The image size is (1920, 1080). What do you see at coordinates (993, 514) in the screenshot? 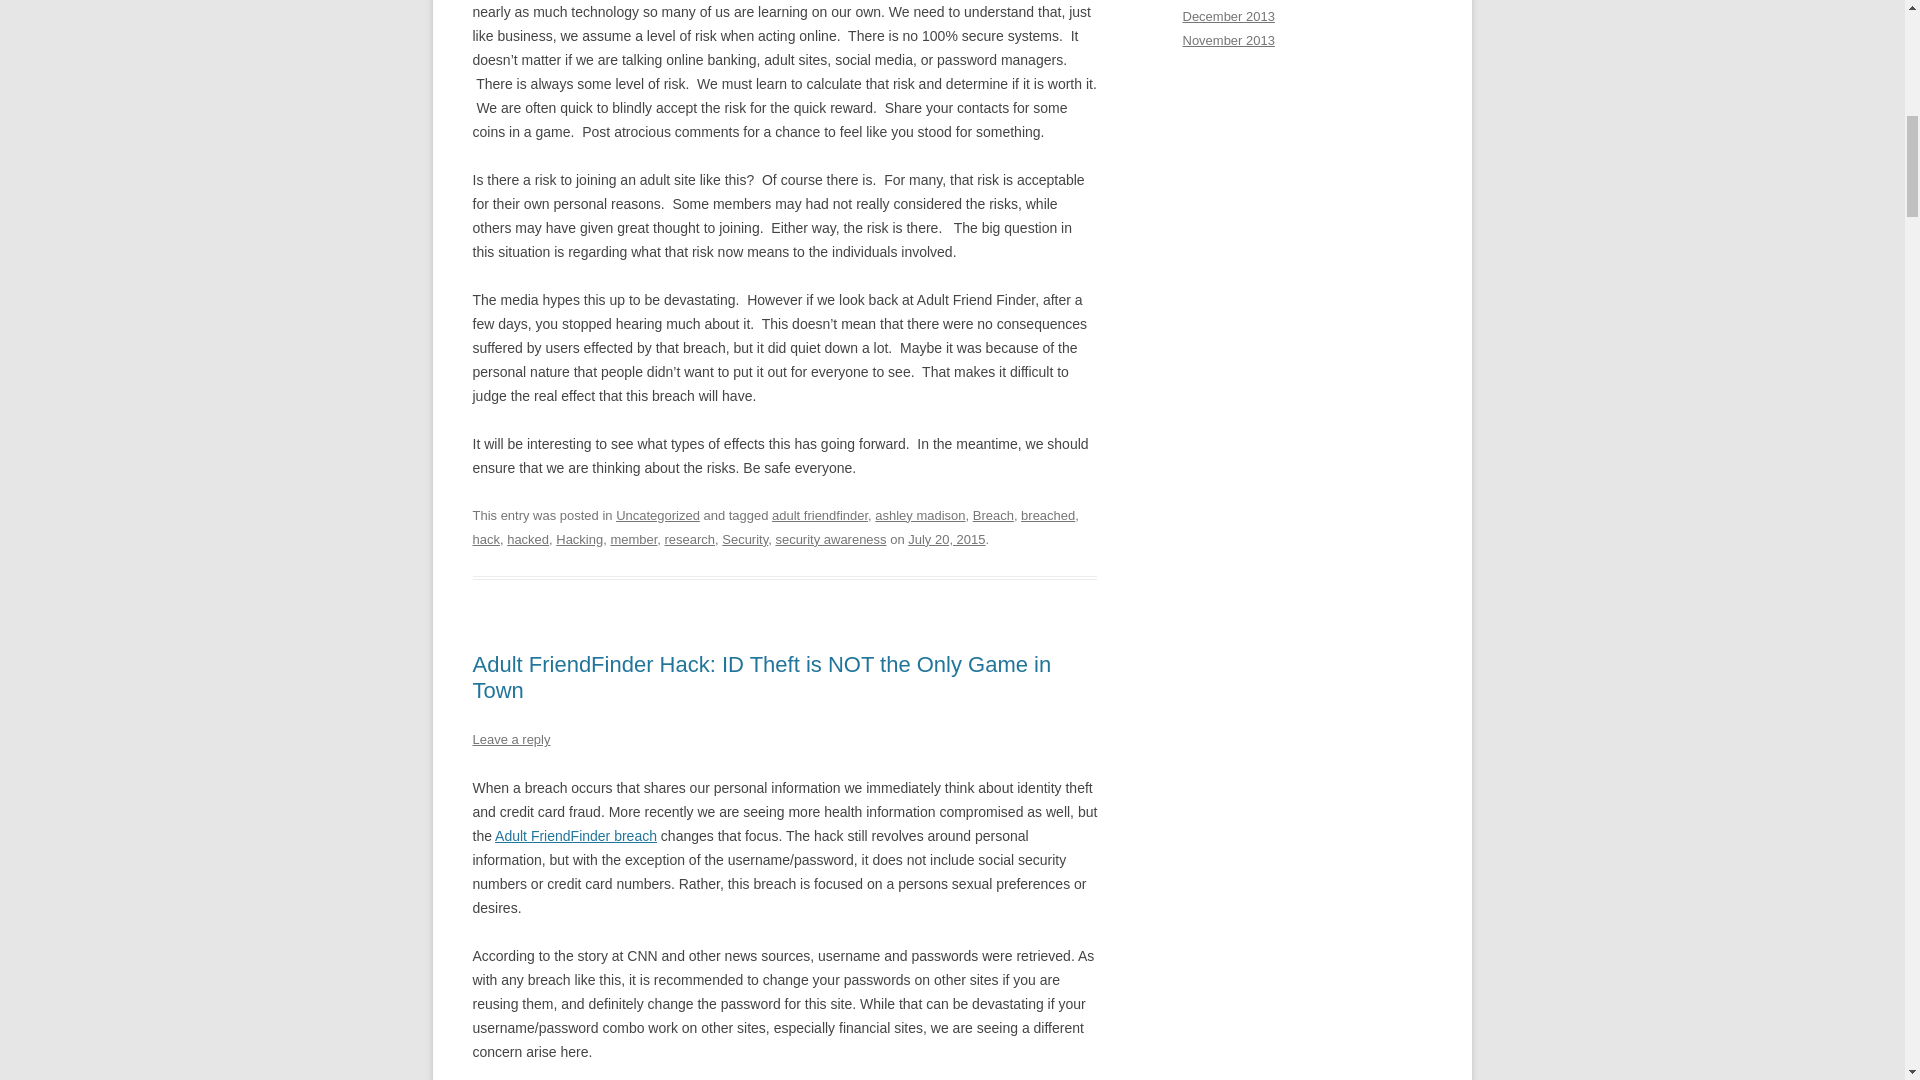
I see `Breach` at bounding box center [993, 514].